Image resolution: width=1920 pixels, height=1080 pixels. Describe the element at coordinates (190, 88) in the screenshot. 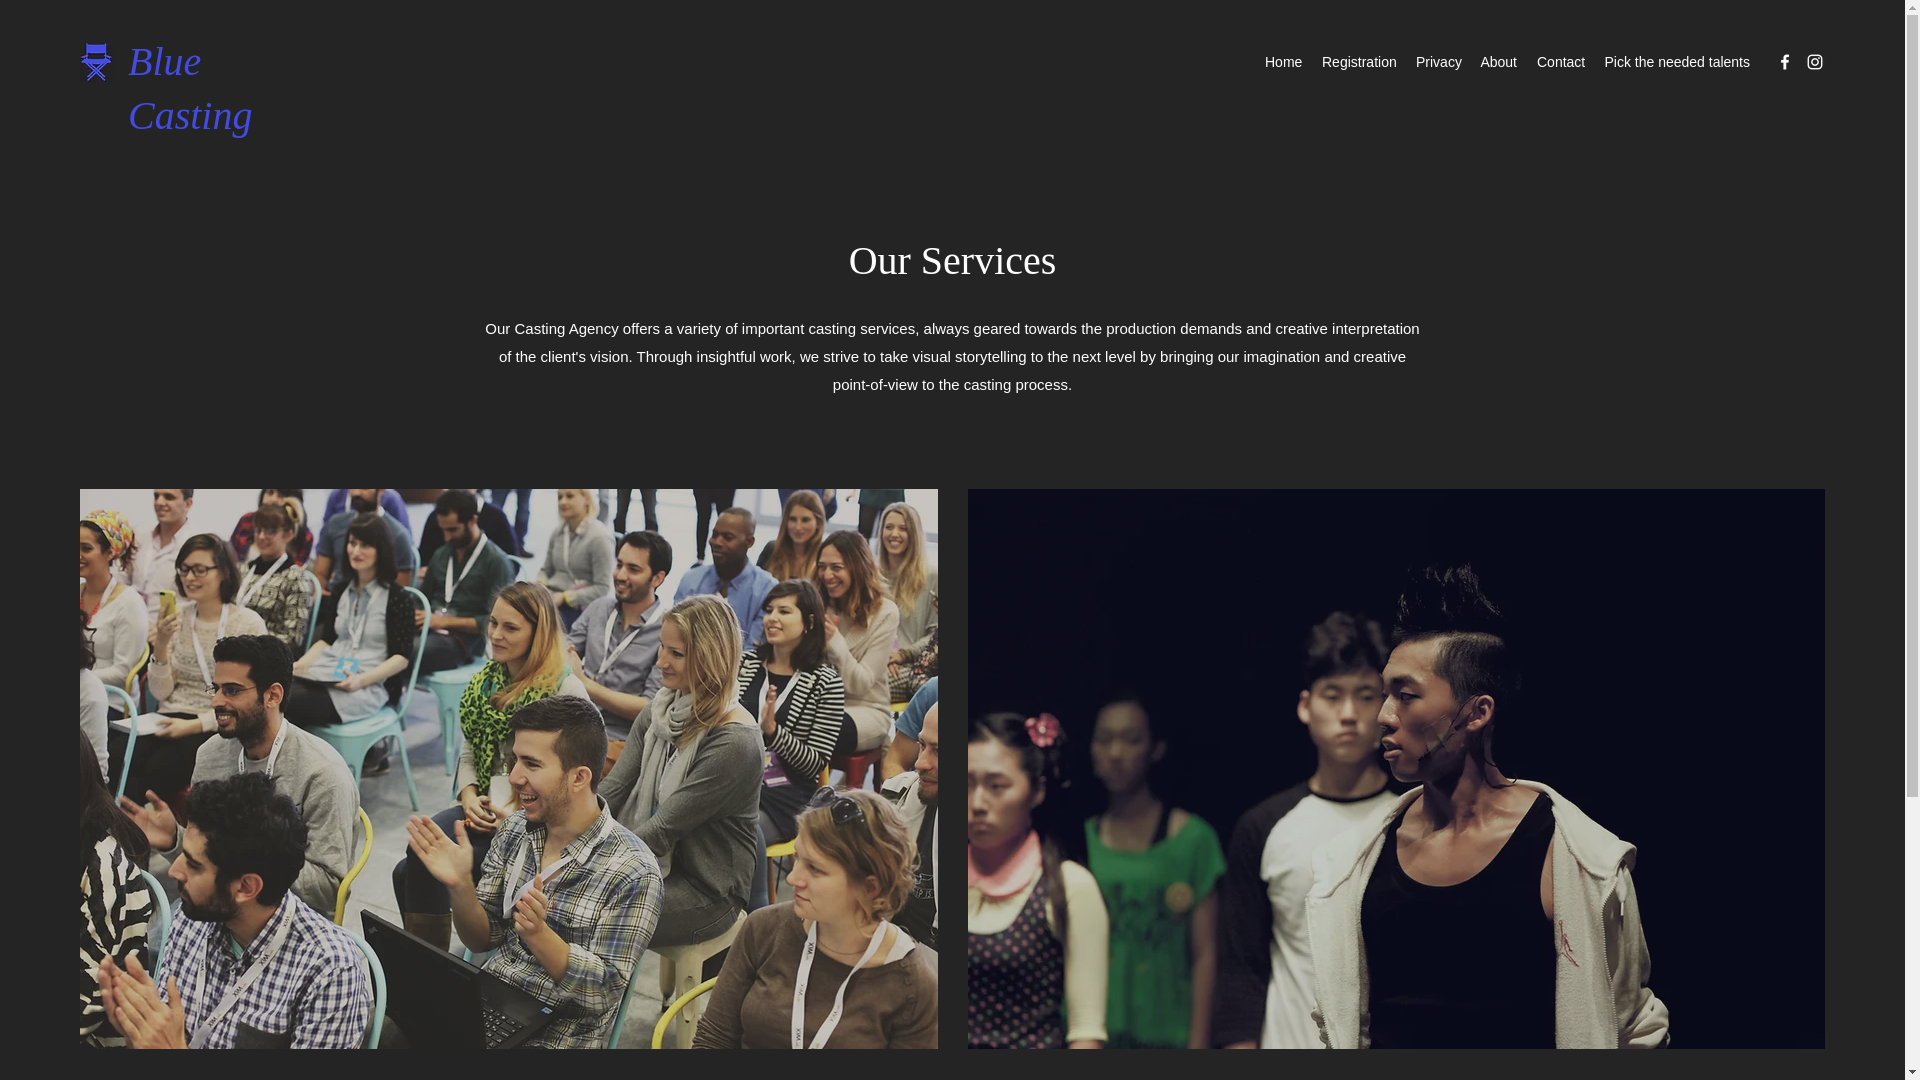

I see `Blue Casting` at that location.